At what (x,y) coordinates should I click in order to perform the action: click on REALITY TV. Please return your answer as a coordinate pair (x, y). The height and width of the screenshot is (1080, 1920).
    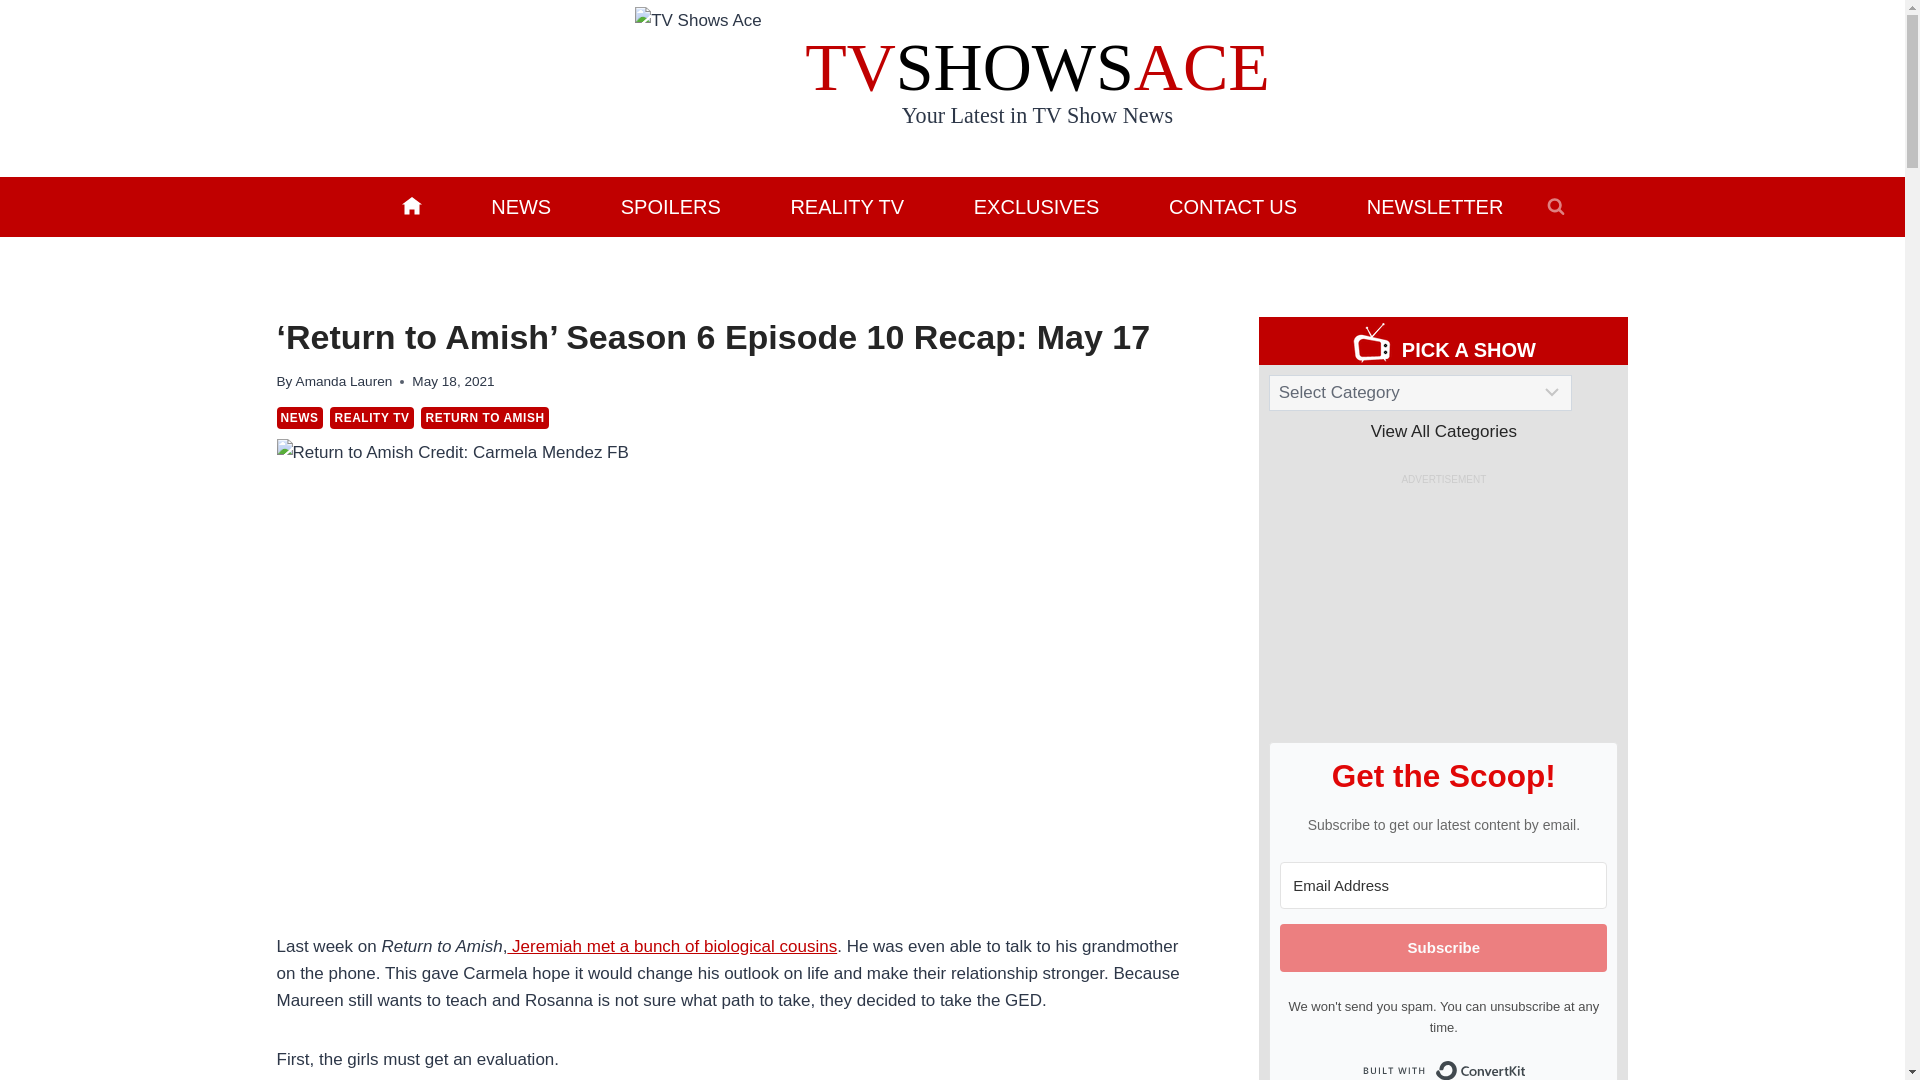
    Looking at the image, I should click on (371, 418).